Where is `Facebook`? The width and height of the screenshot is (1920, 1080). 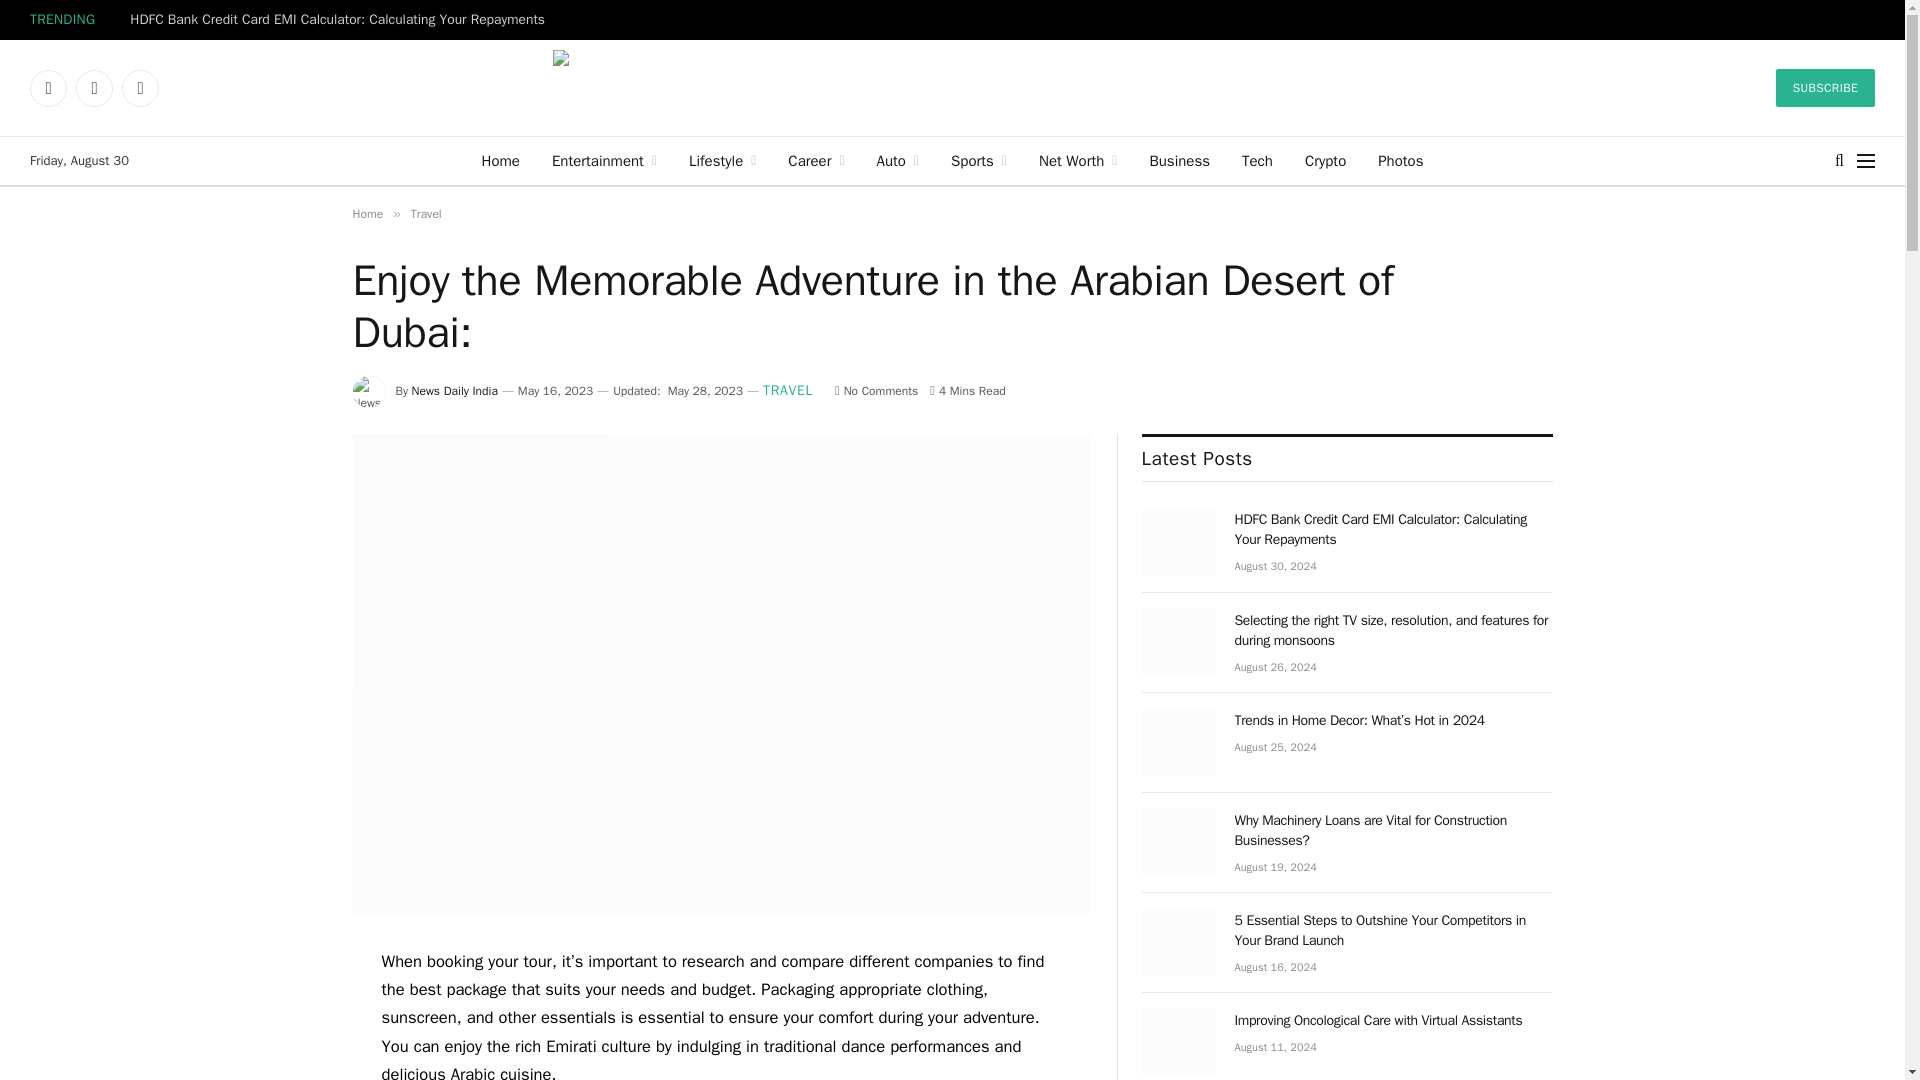 Facebook is located at coordinates (48, 88).